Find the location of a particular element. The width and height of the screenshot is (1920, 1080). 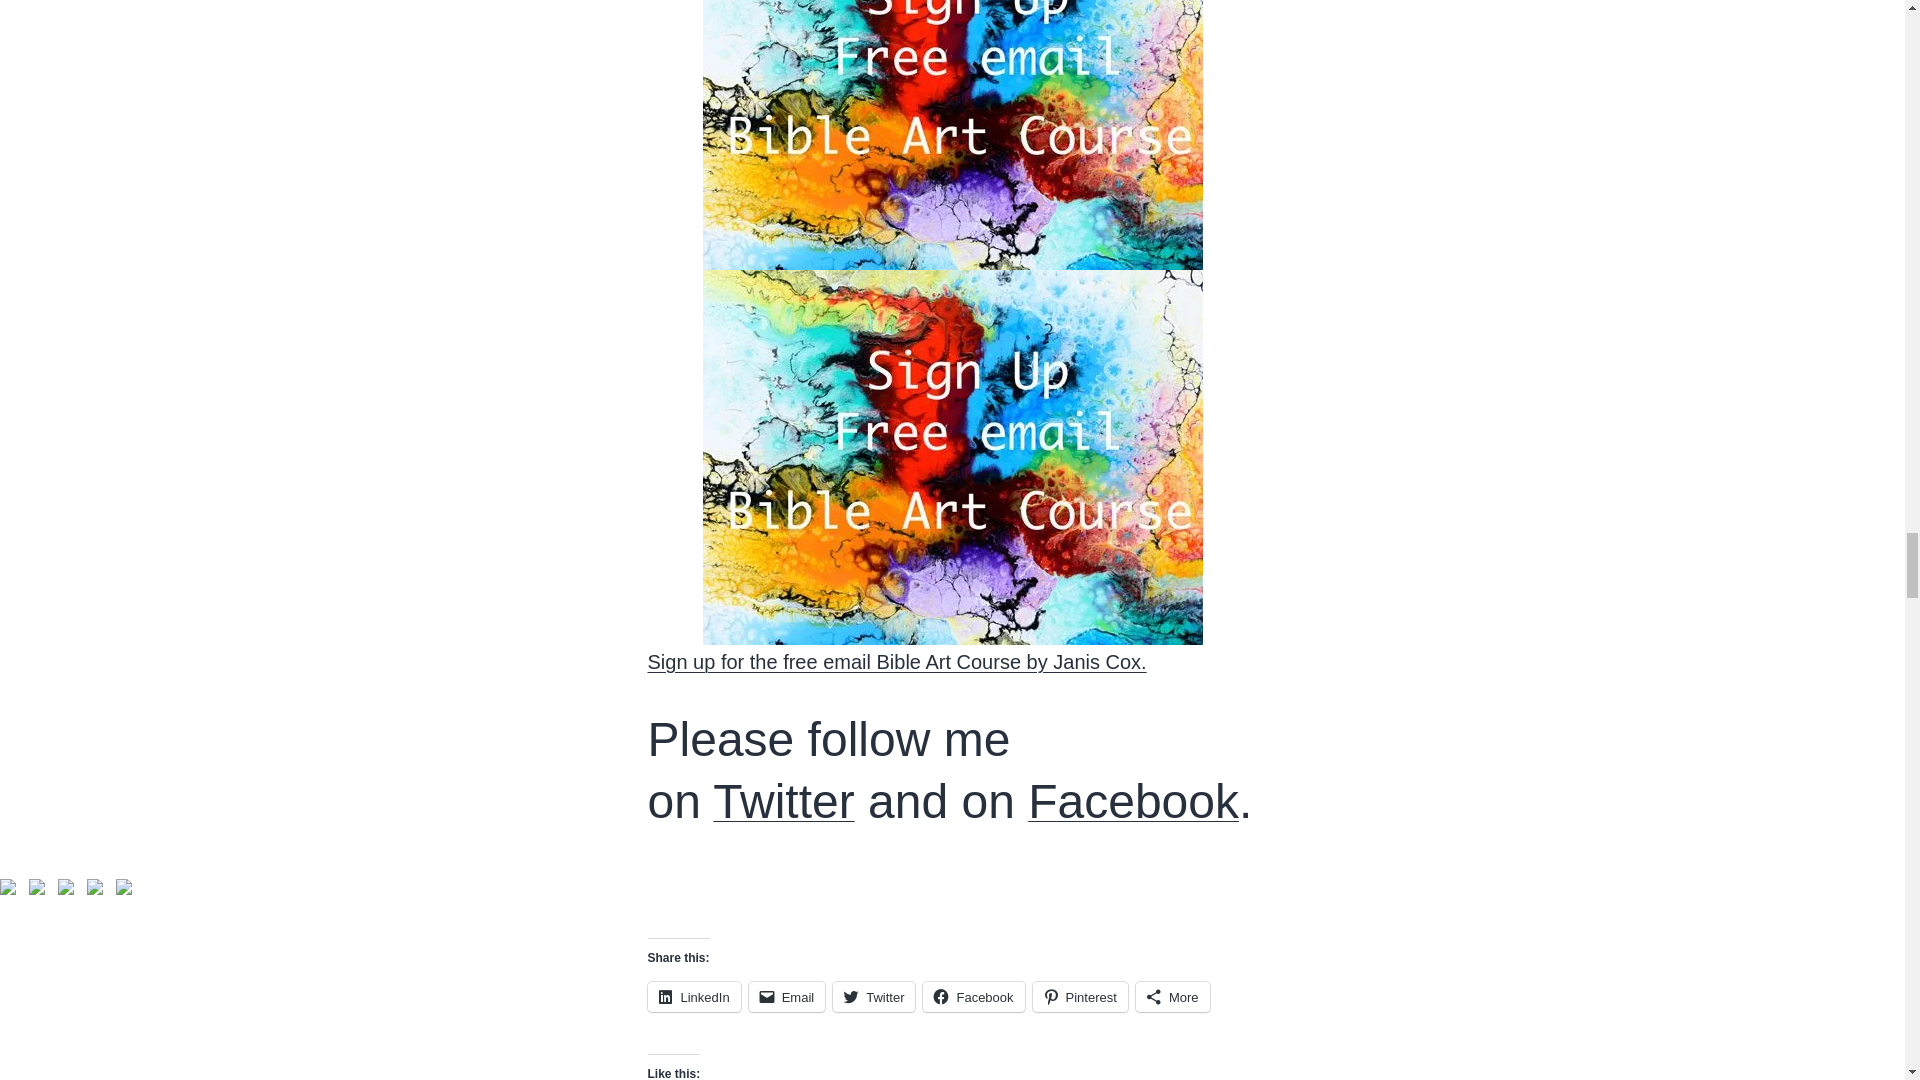

Click to share on Twitter is located at coordinates (874, 996).